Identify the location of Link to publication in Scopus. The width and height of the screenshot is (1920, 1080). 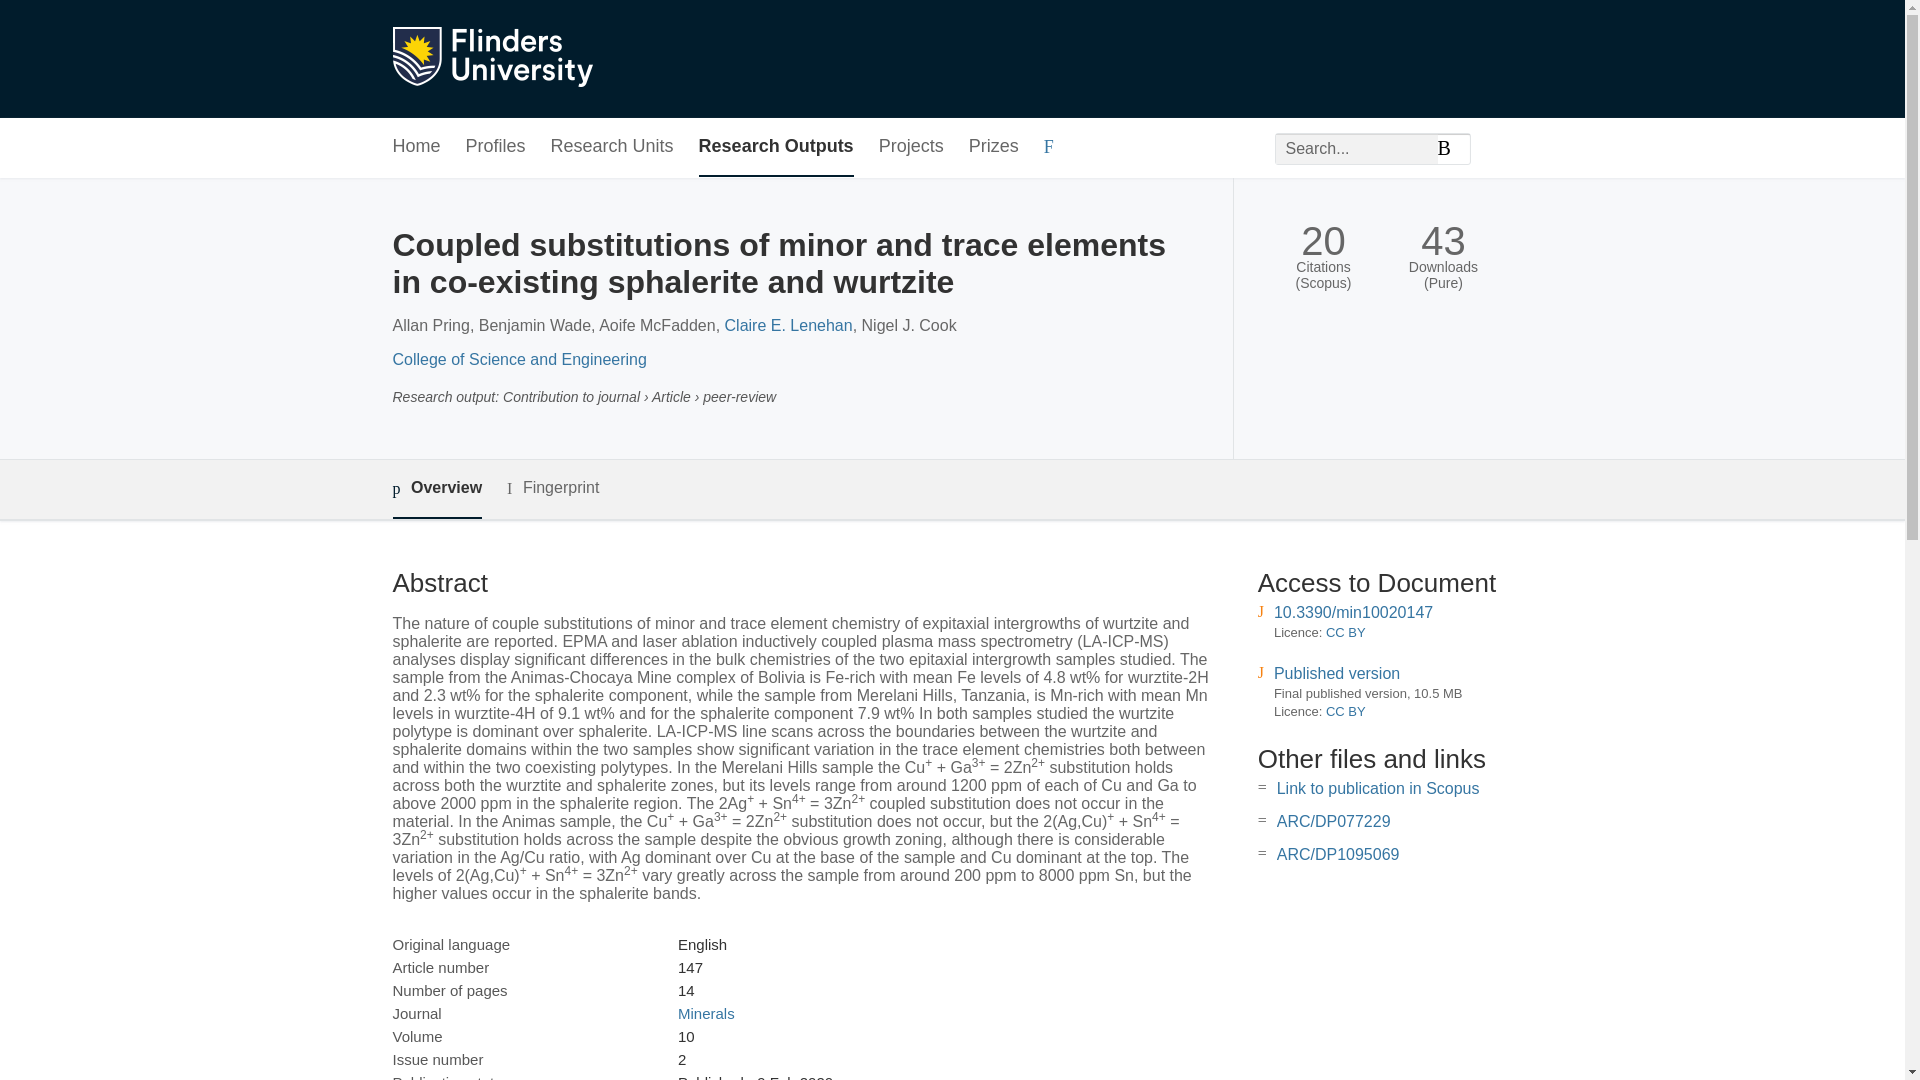
(1378, 788).